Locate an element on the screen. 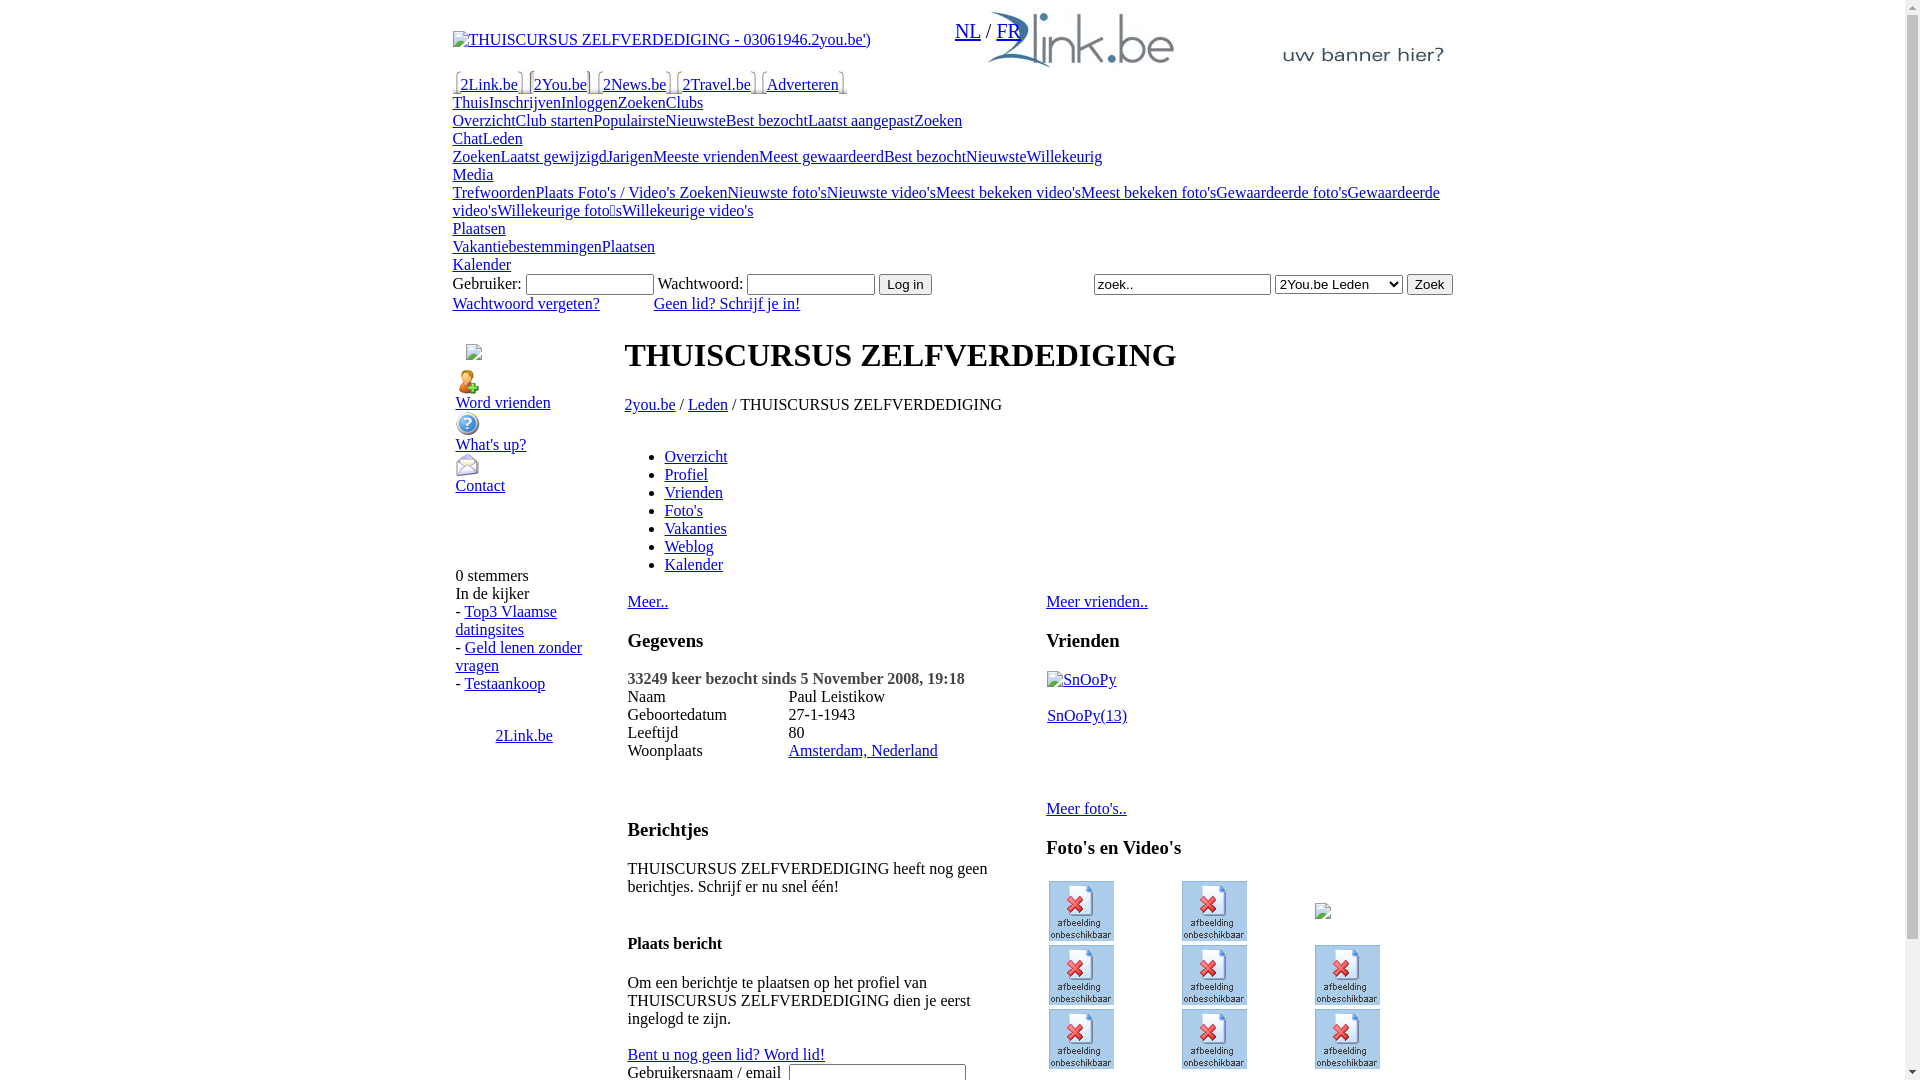 This screenshot has height=1080, width=1920. Geen lid? Schrijf je in! is located at coordinates (728, 303).